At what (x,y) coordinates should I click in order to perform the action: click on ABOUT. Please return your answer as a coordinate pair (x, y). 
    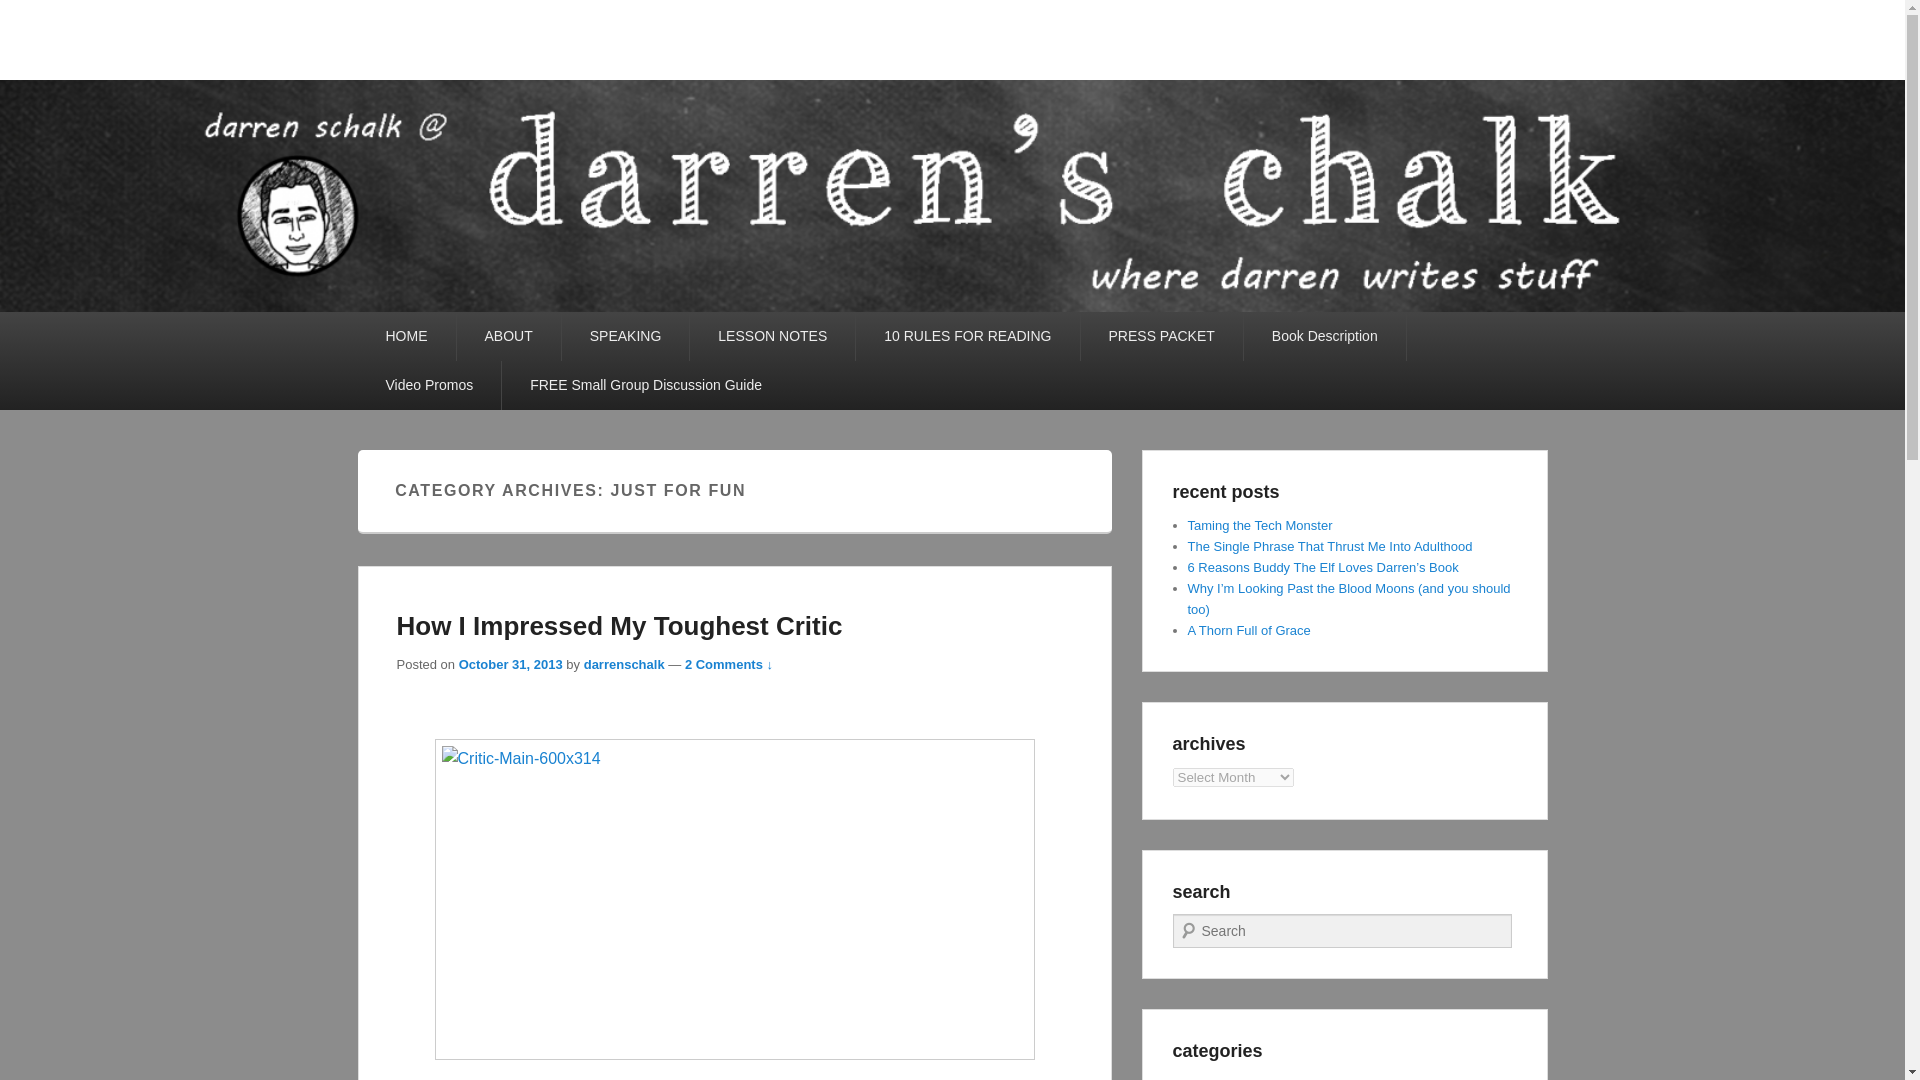
    Looking at the image, I should click on (508, 336).